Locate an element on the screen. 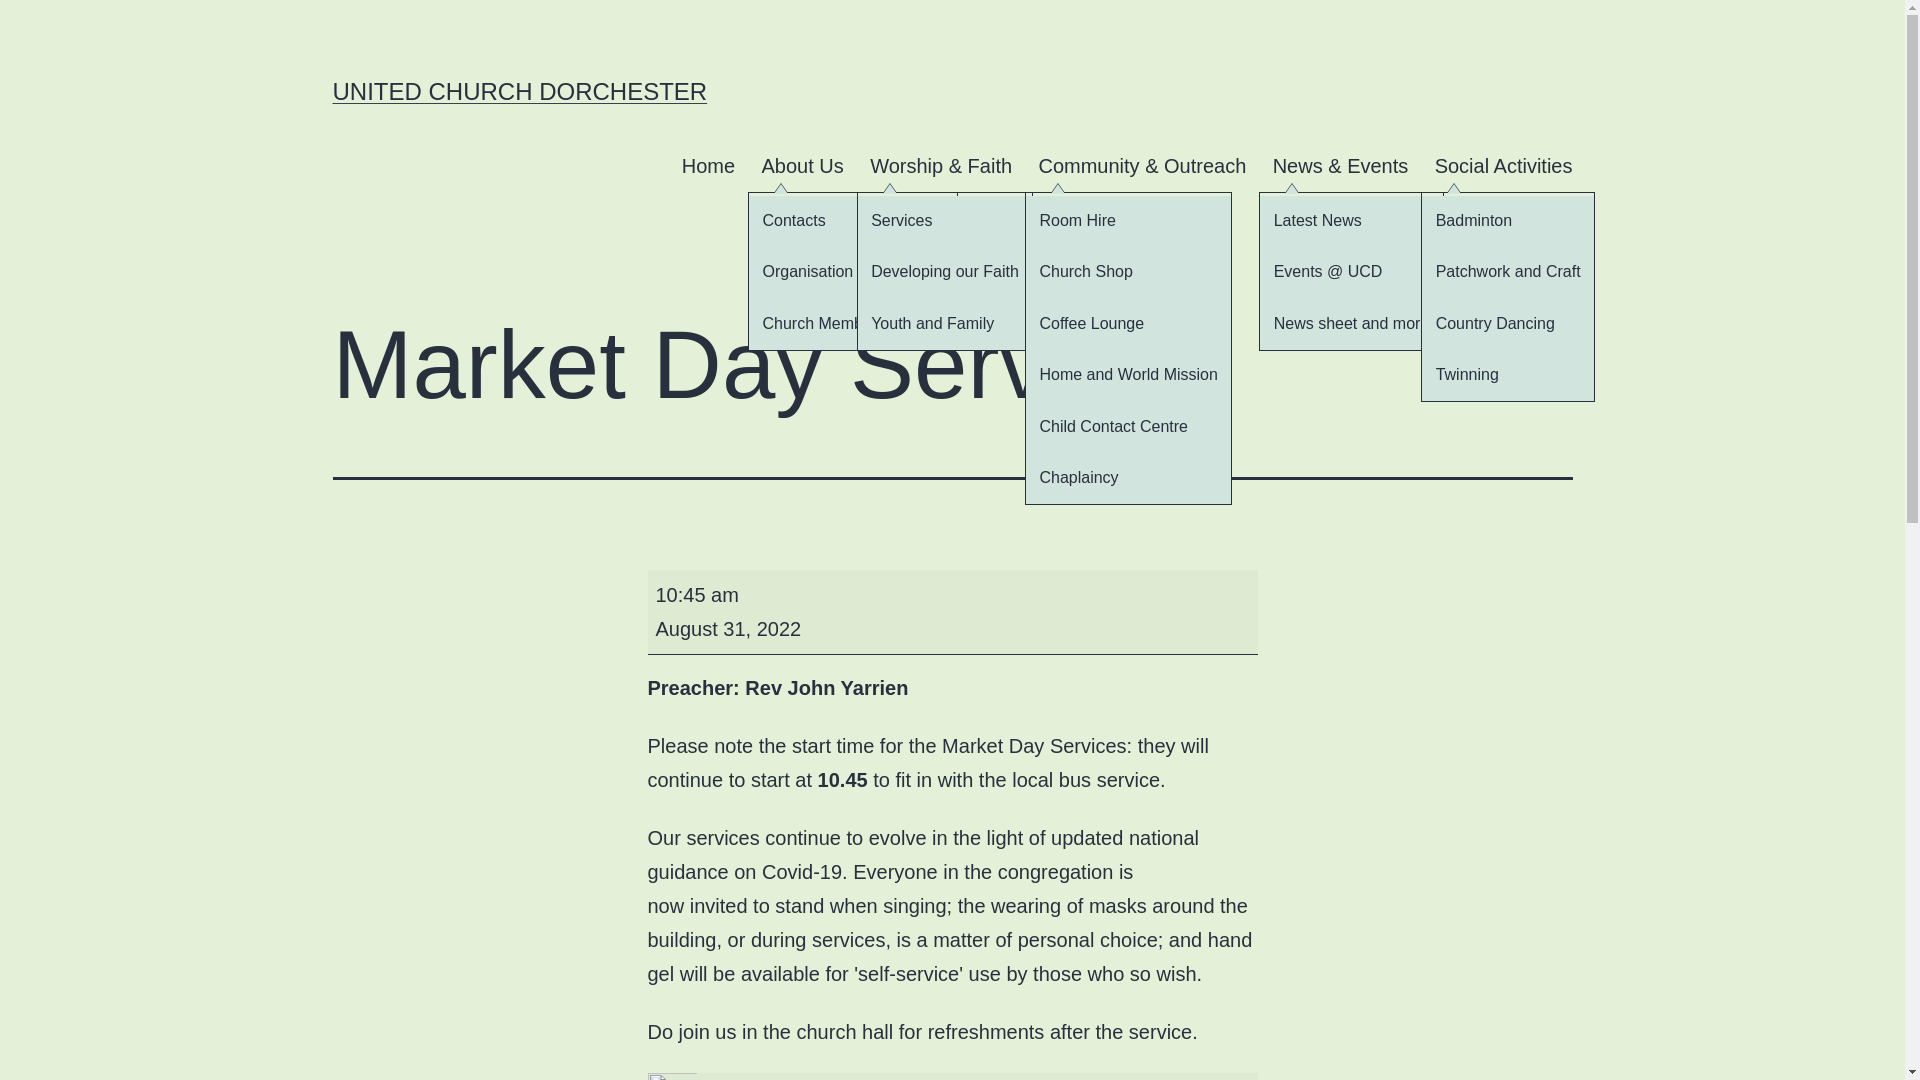 Image resolution: width=1920 pixels, height=1080 pixels. Services is located at coordinates (945, 221).